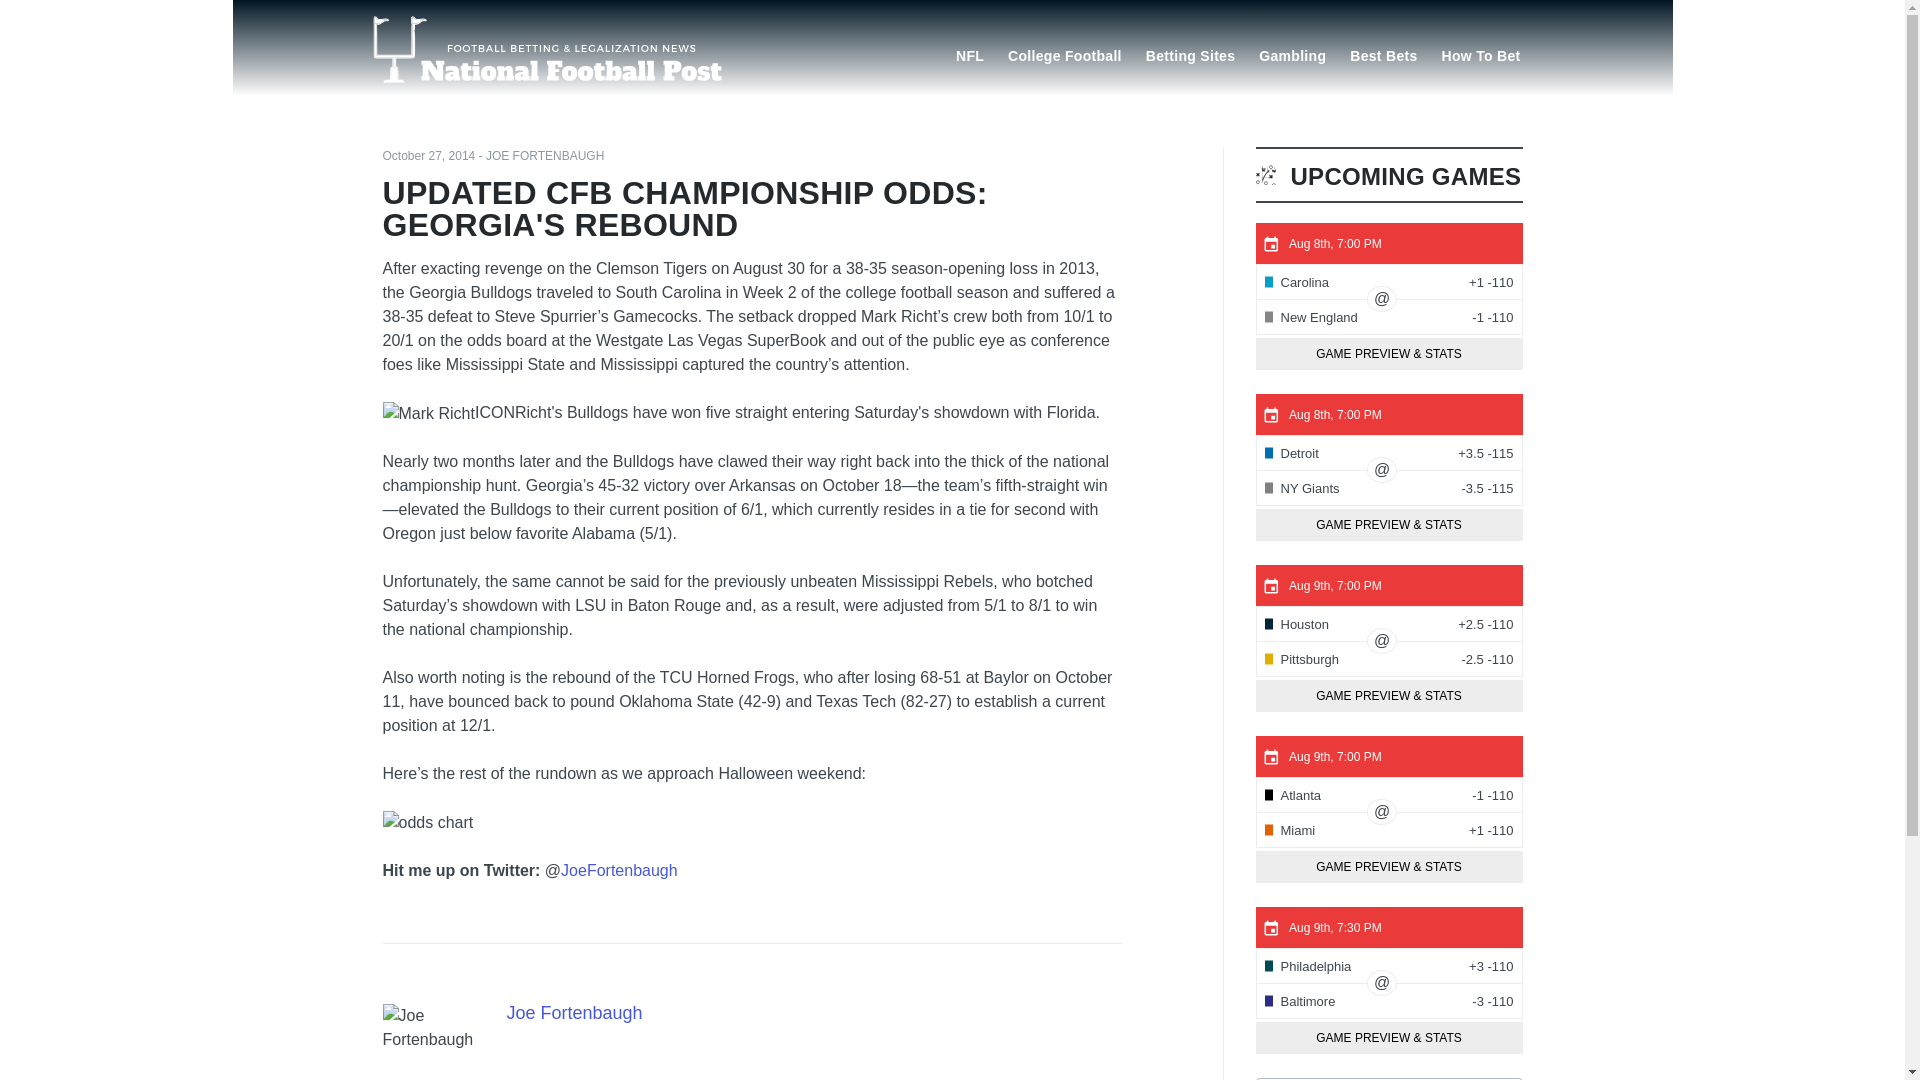 This screenshot has width=1920, height=1080. I want to click on Best Bets, so click(1383, 54).